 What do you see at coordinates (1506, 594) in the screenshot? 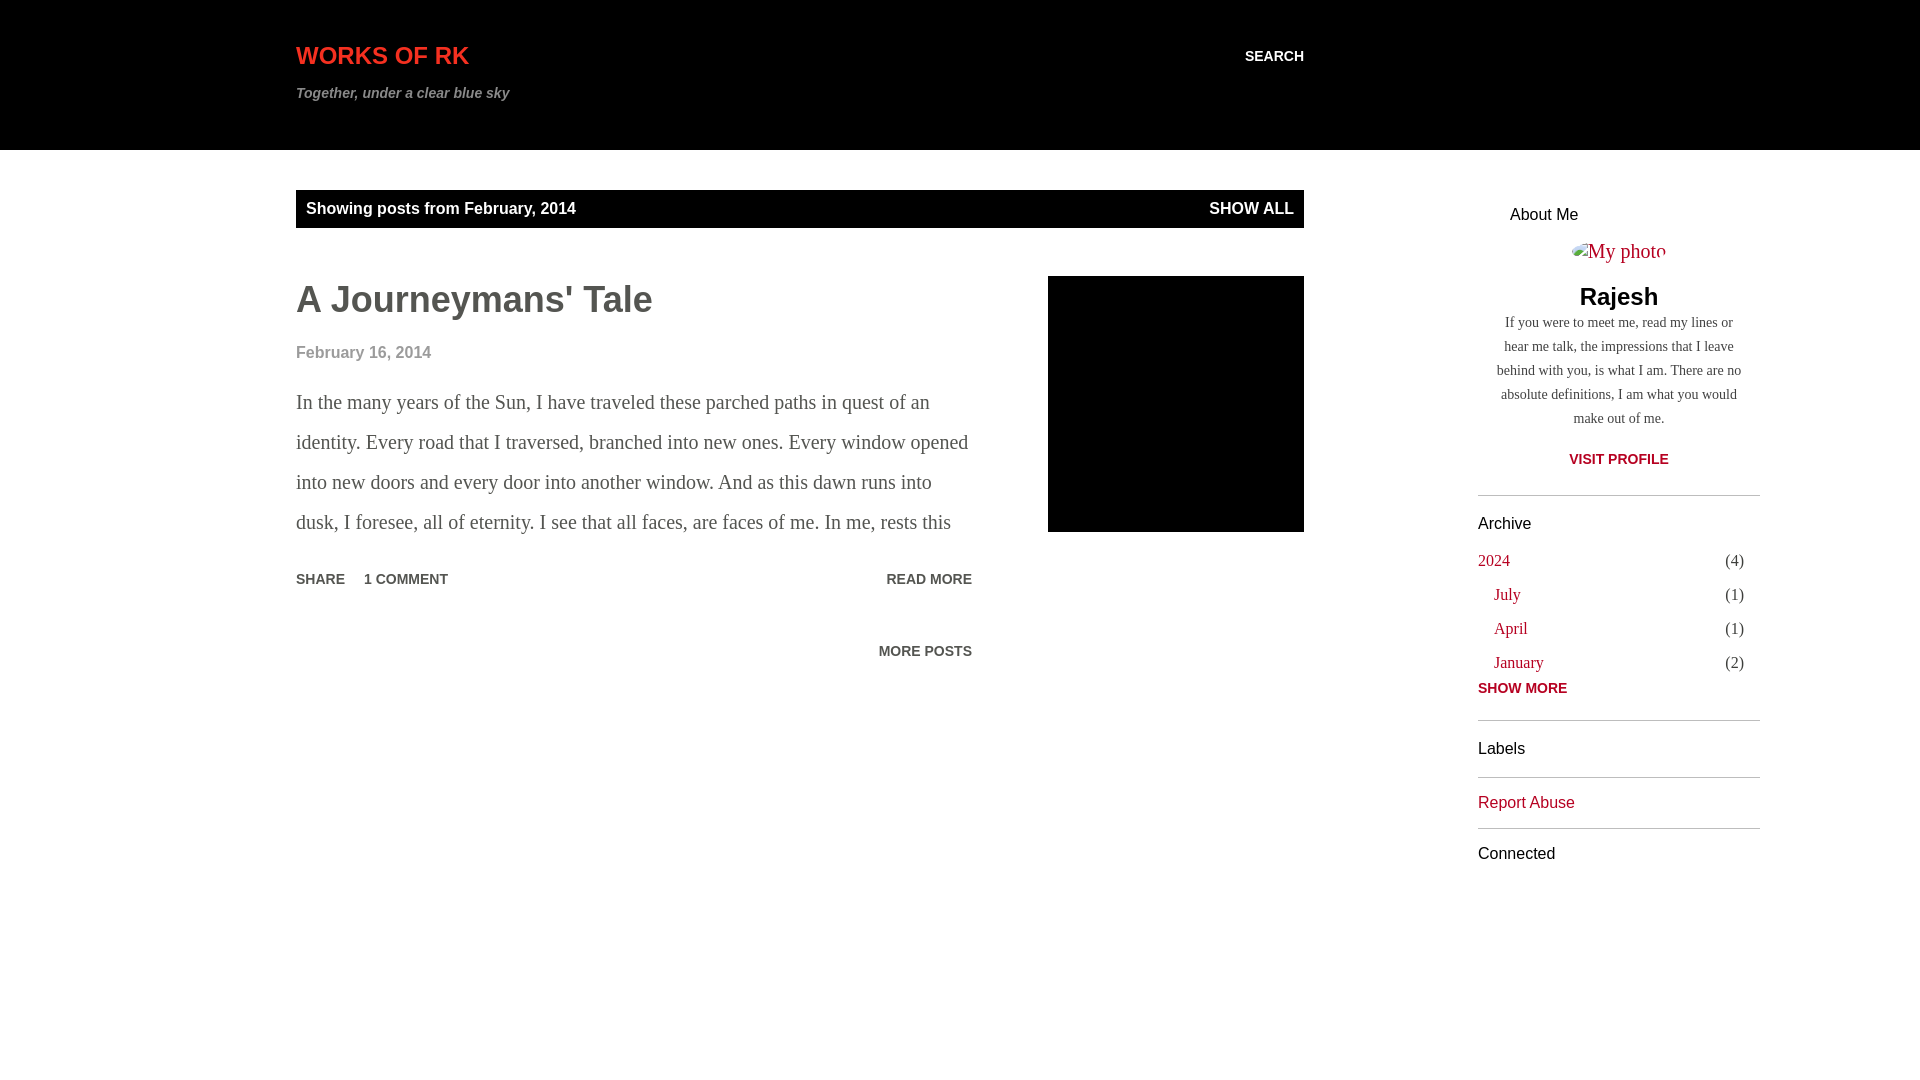
I see `February 16, 2014` at bounding box center [1506, 594].